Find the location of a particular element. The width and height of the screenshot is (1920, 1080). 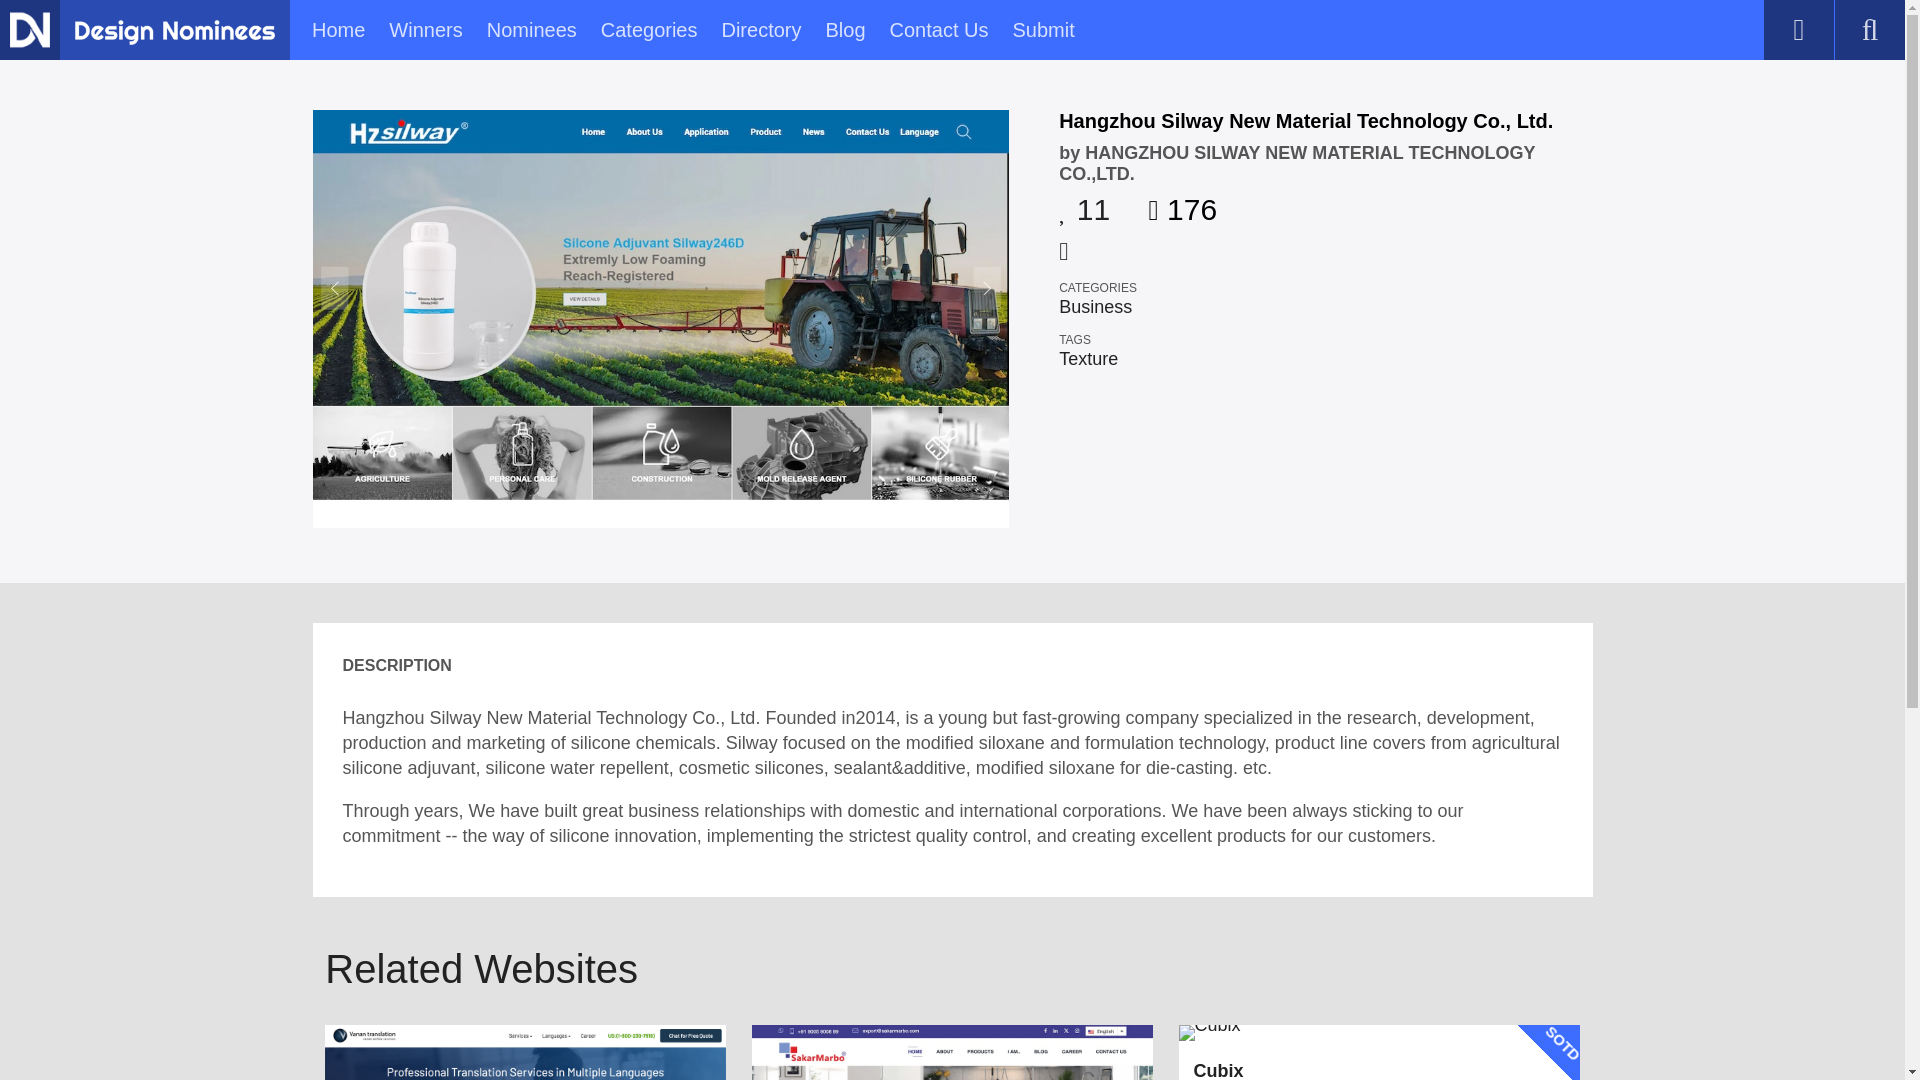

Design Nominees is located at coordinates (174, 32).